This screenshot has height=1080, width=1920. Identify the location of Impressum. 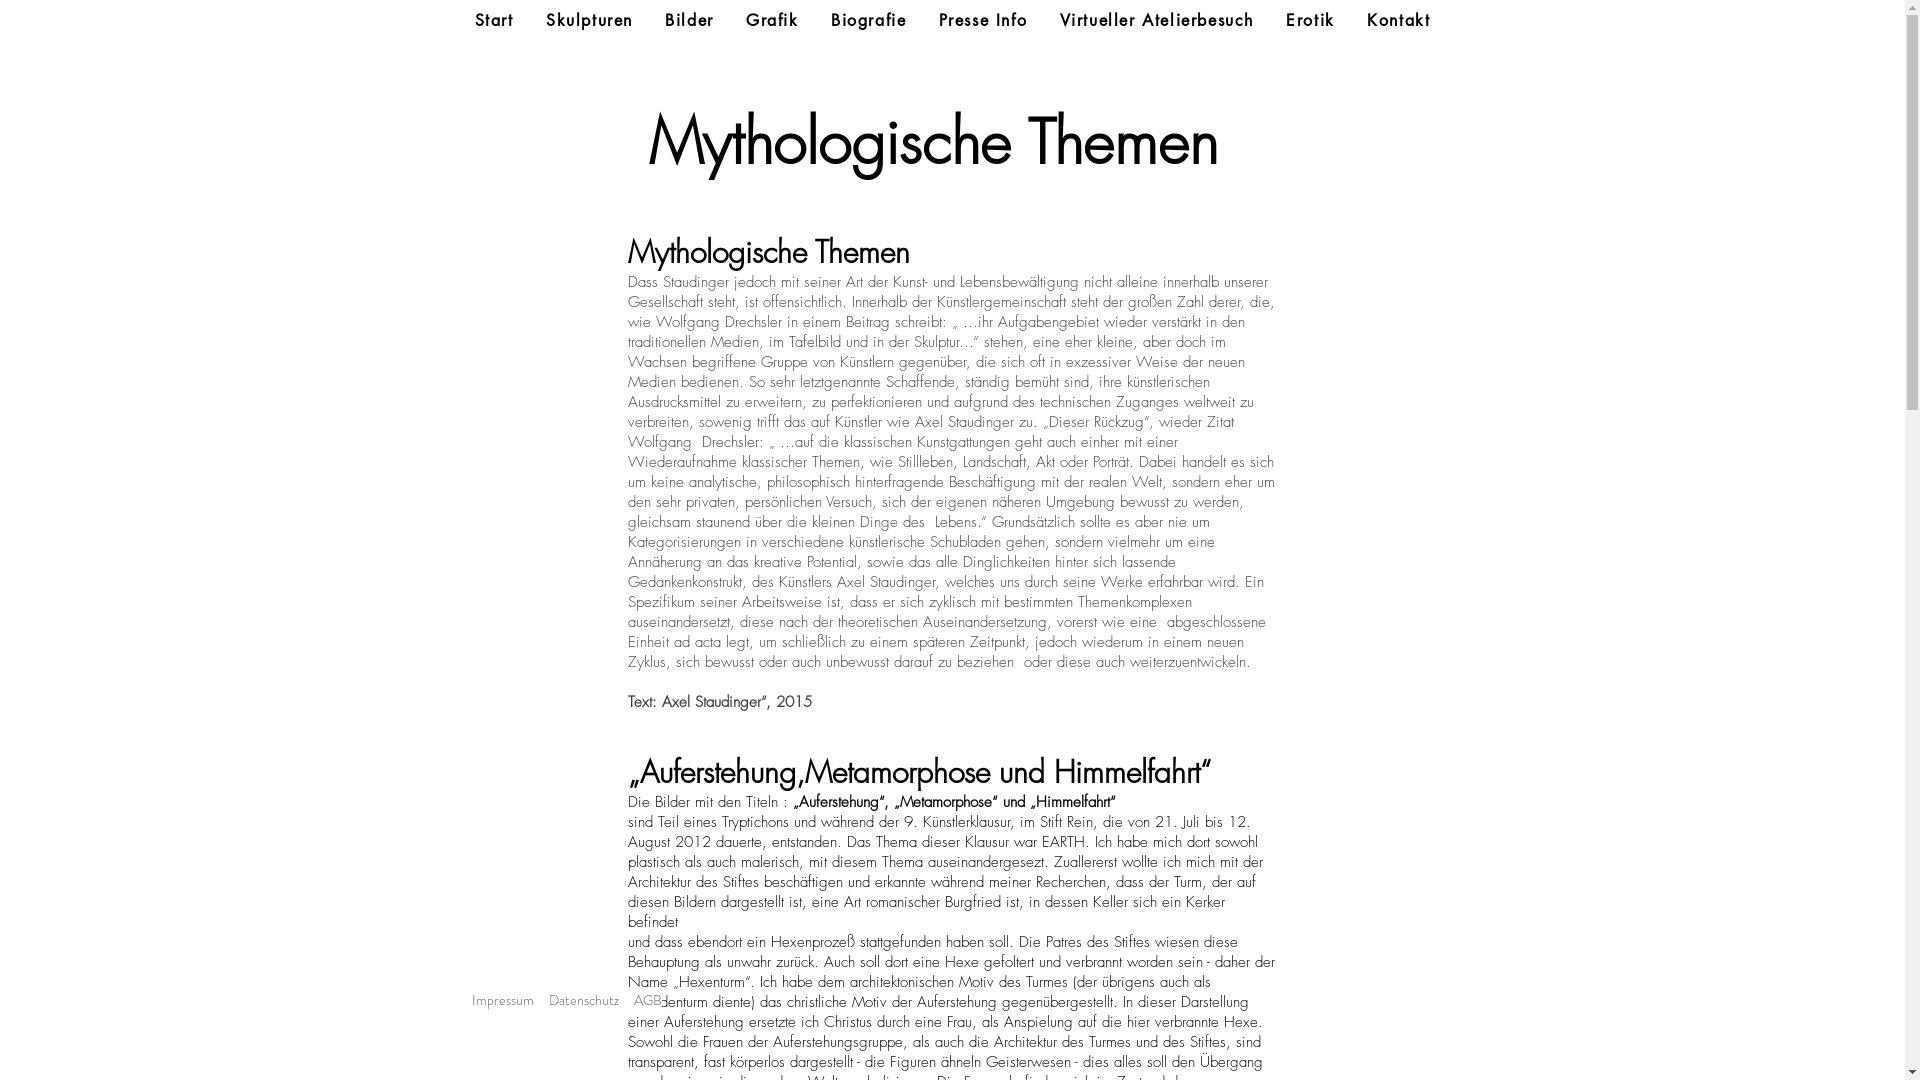
(503, 1000).